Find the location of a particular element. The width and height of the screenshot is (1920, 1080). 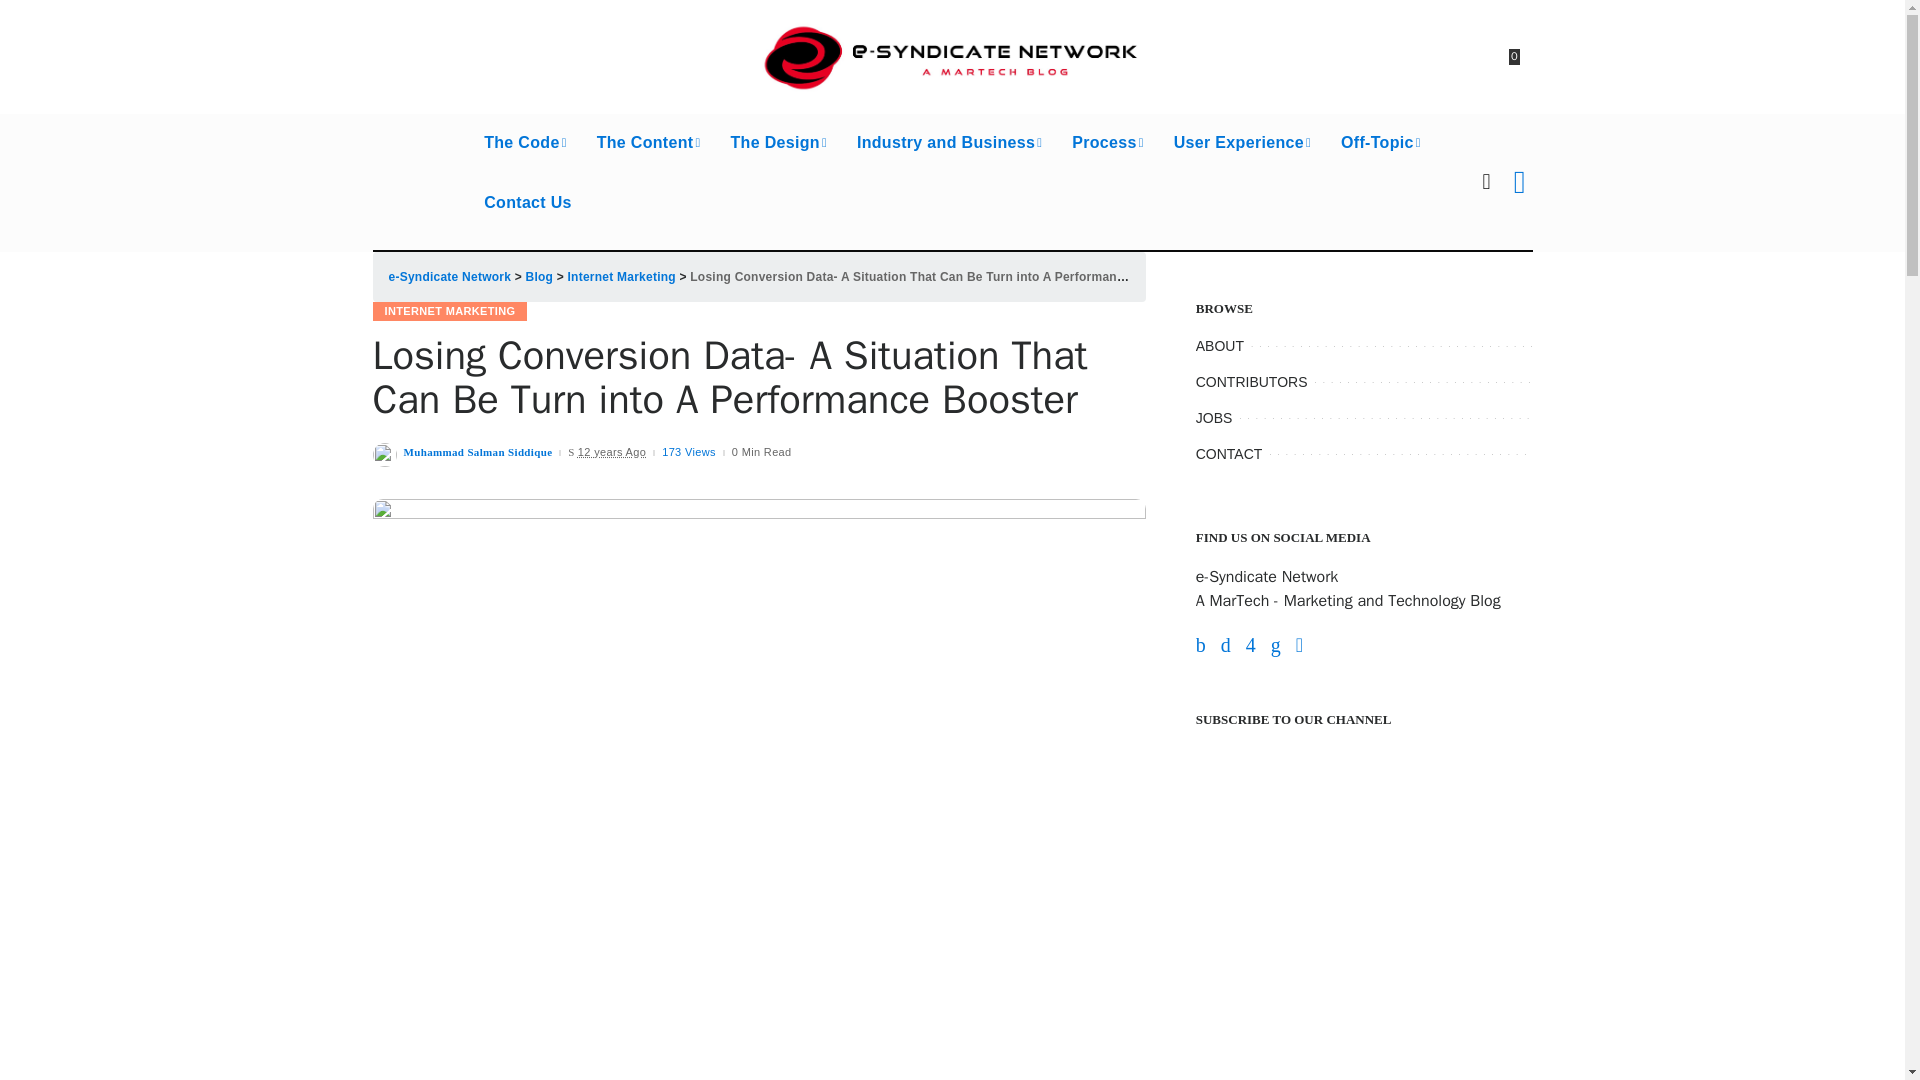

e-Syndicate Network is located at coordinates (952, 56).